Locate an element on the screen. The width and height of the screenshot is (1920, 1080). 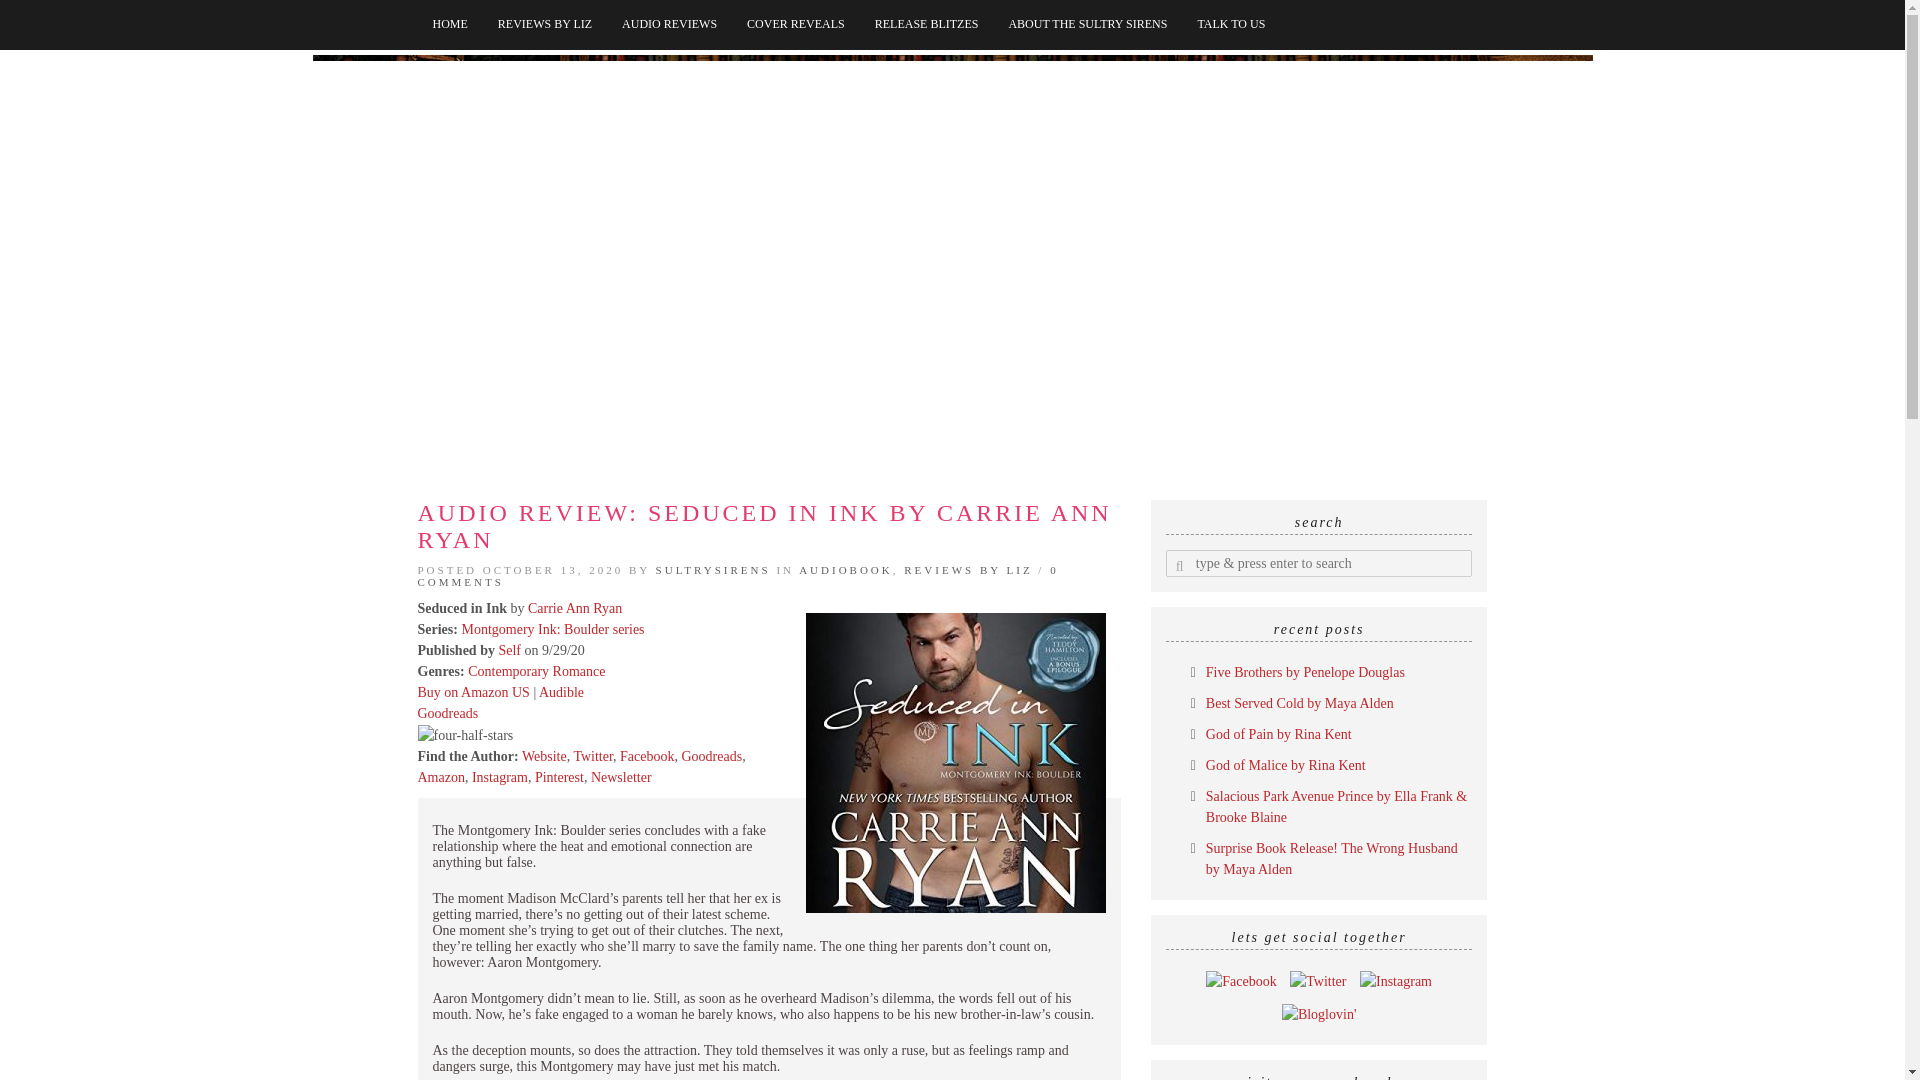
REVIEWS BY LIZ is located at coordinates (968, 569).